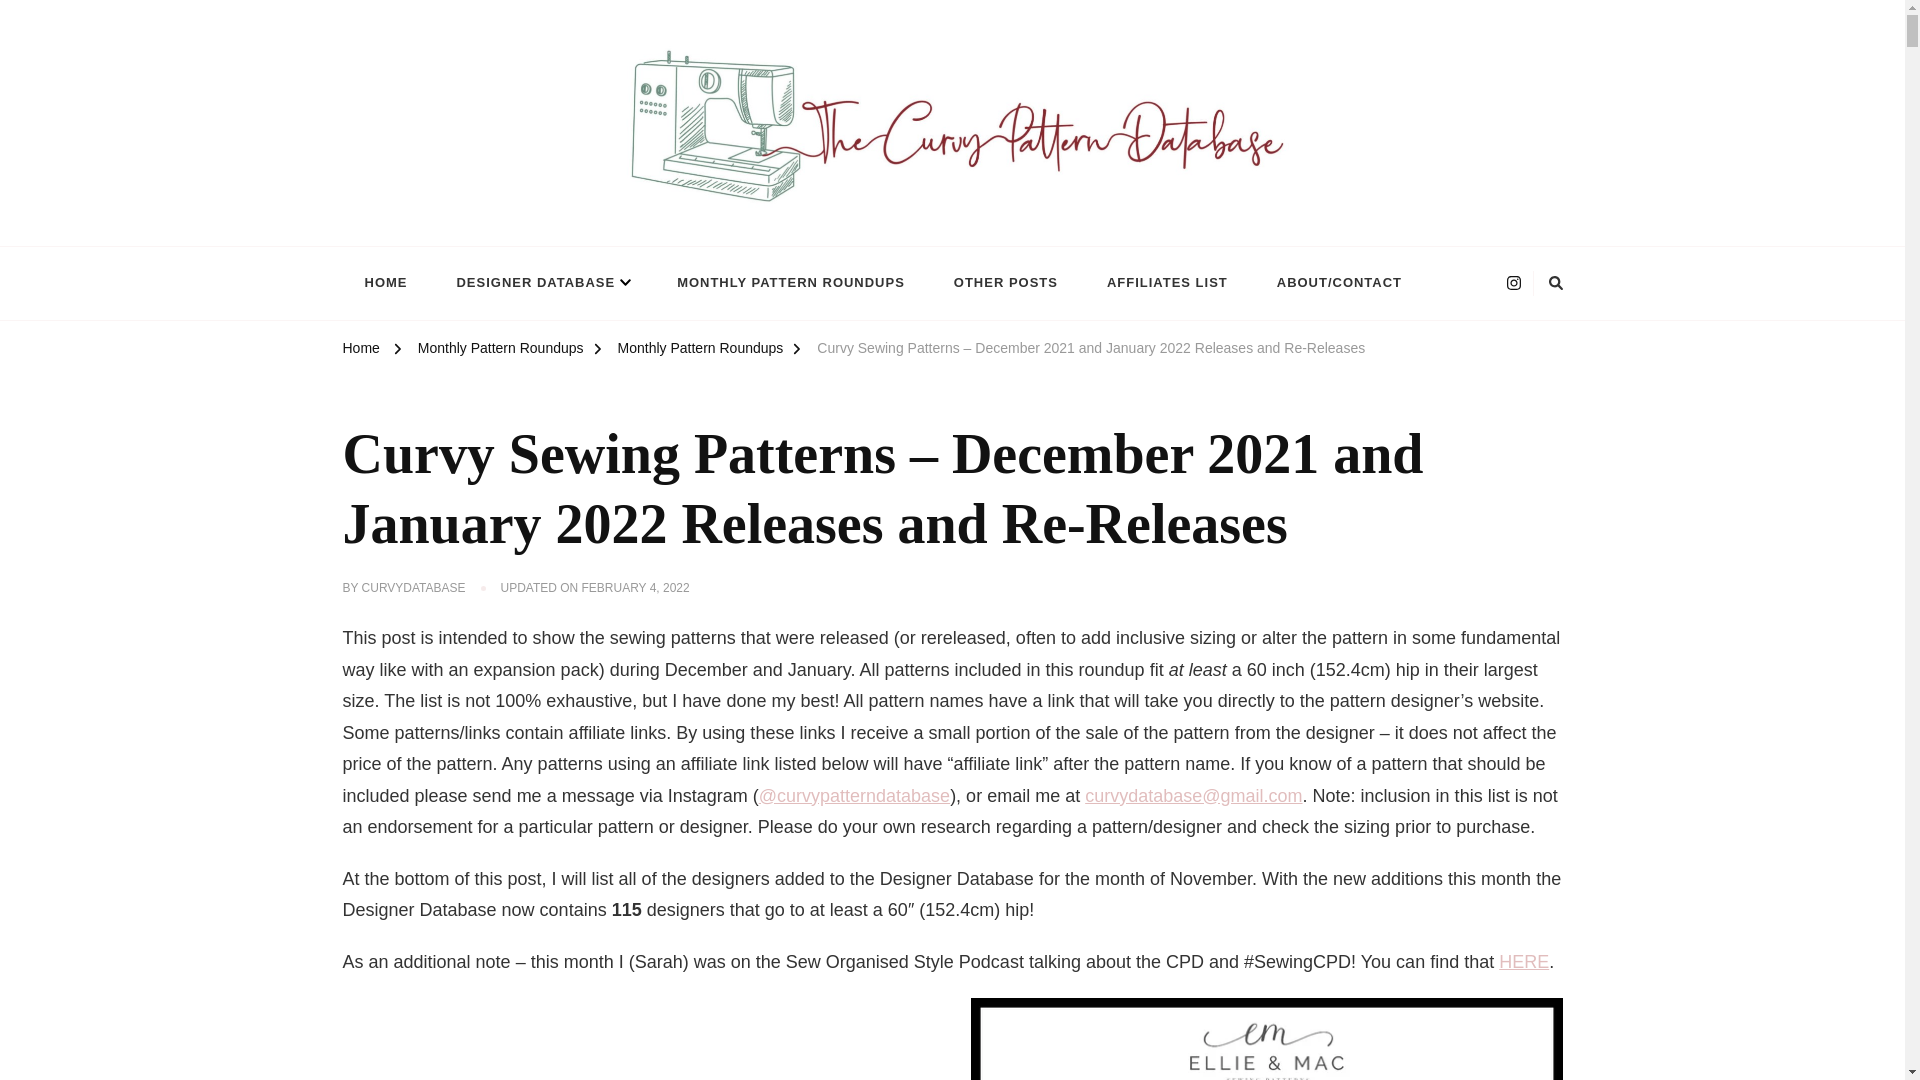 This screenshot has width=1920, height=1080. What do you see at coordinates (500, 350) in the screenshot?
I see `Monthly Pattern Roundups` at bounding box center [500, 350].